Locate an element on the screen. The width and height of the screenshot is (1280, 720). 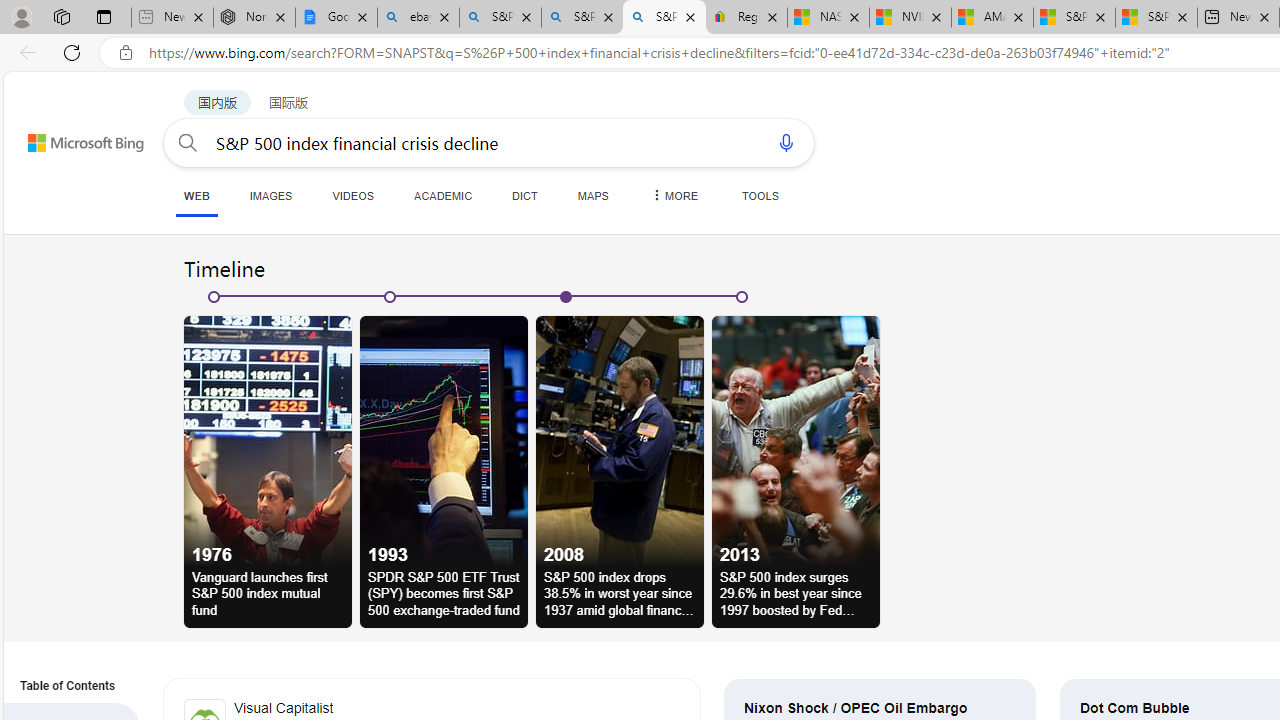
S&P 500, Nasdaq end lower, weighed by Nvidia dip | Watch is located at coordinates (1156, 18).